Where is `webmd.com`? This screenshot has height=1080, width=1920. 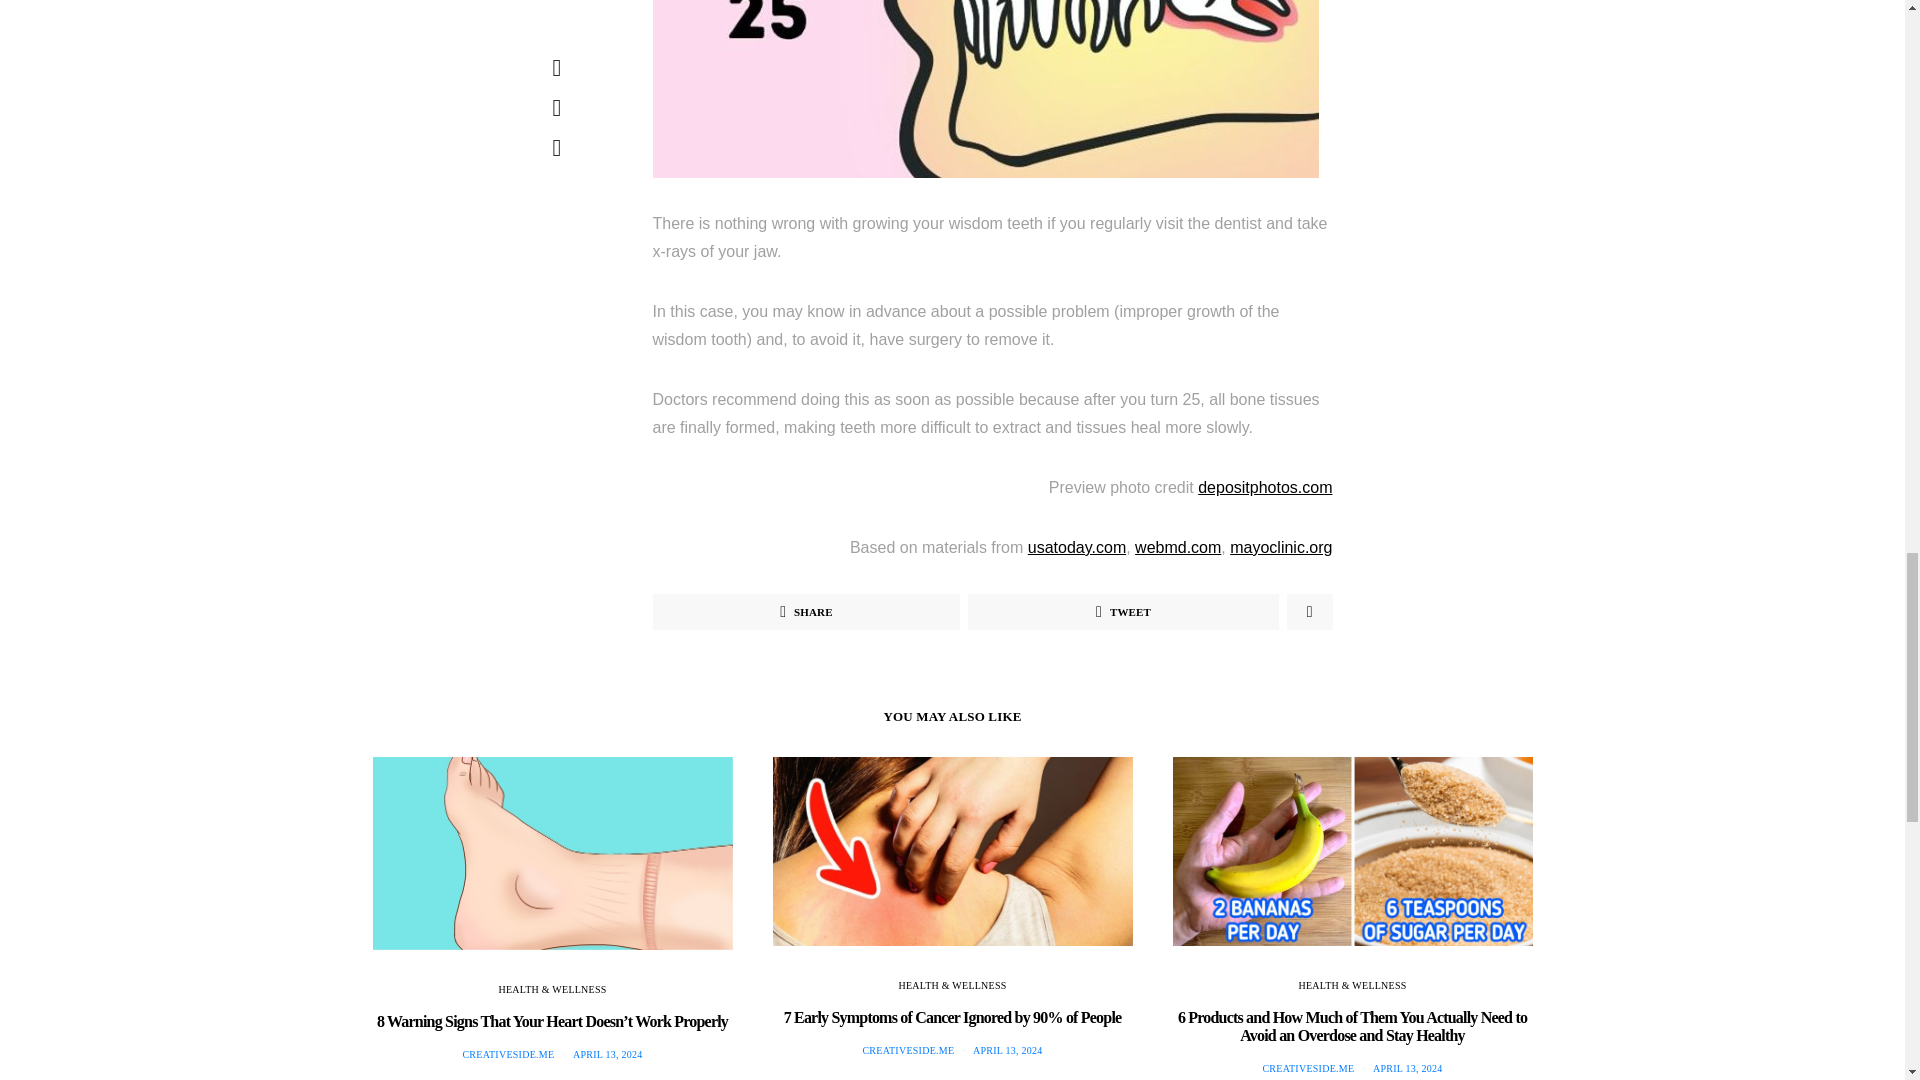
webmd.com is located at coordinates (1178, 547).